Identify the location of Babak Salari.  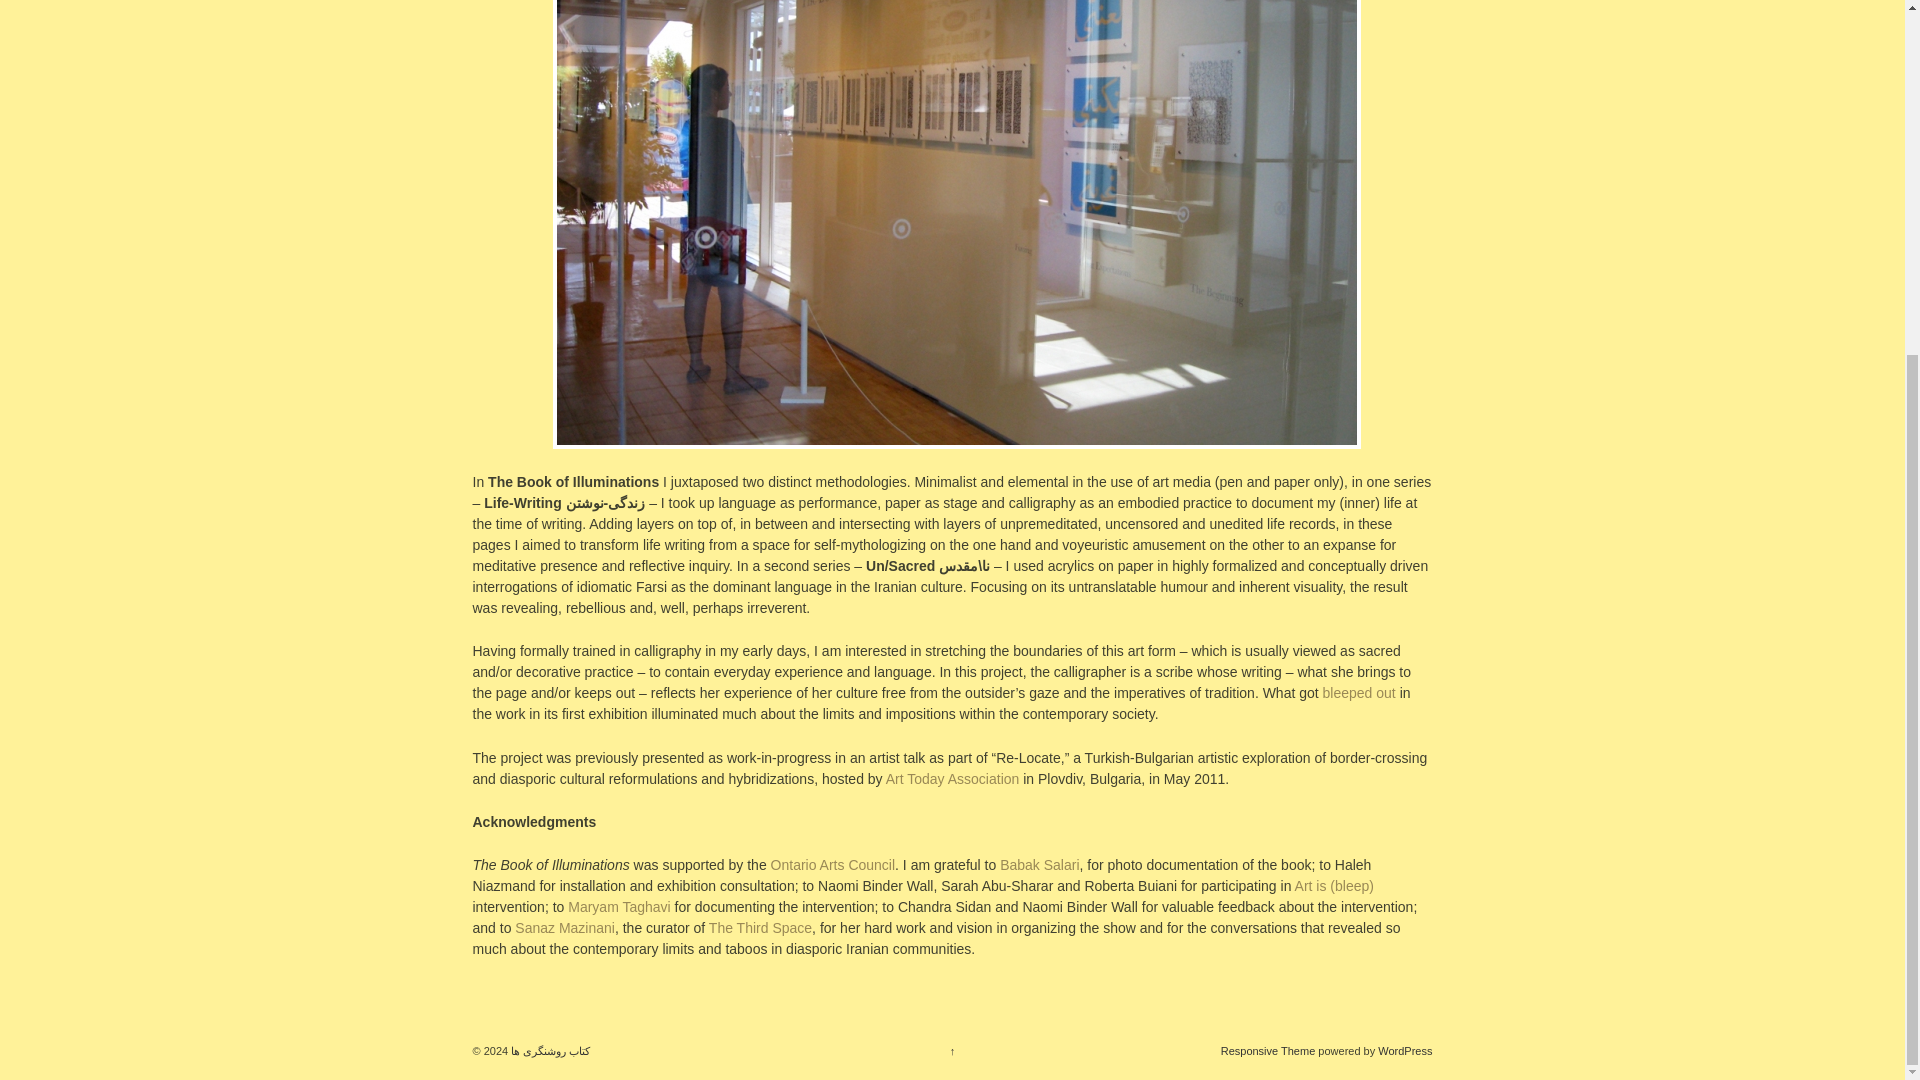
(1040, 864).